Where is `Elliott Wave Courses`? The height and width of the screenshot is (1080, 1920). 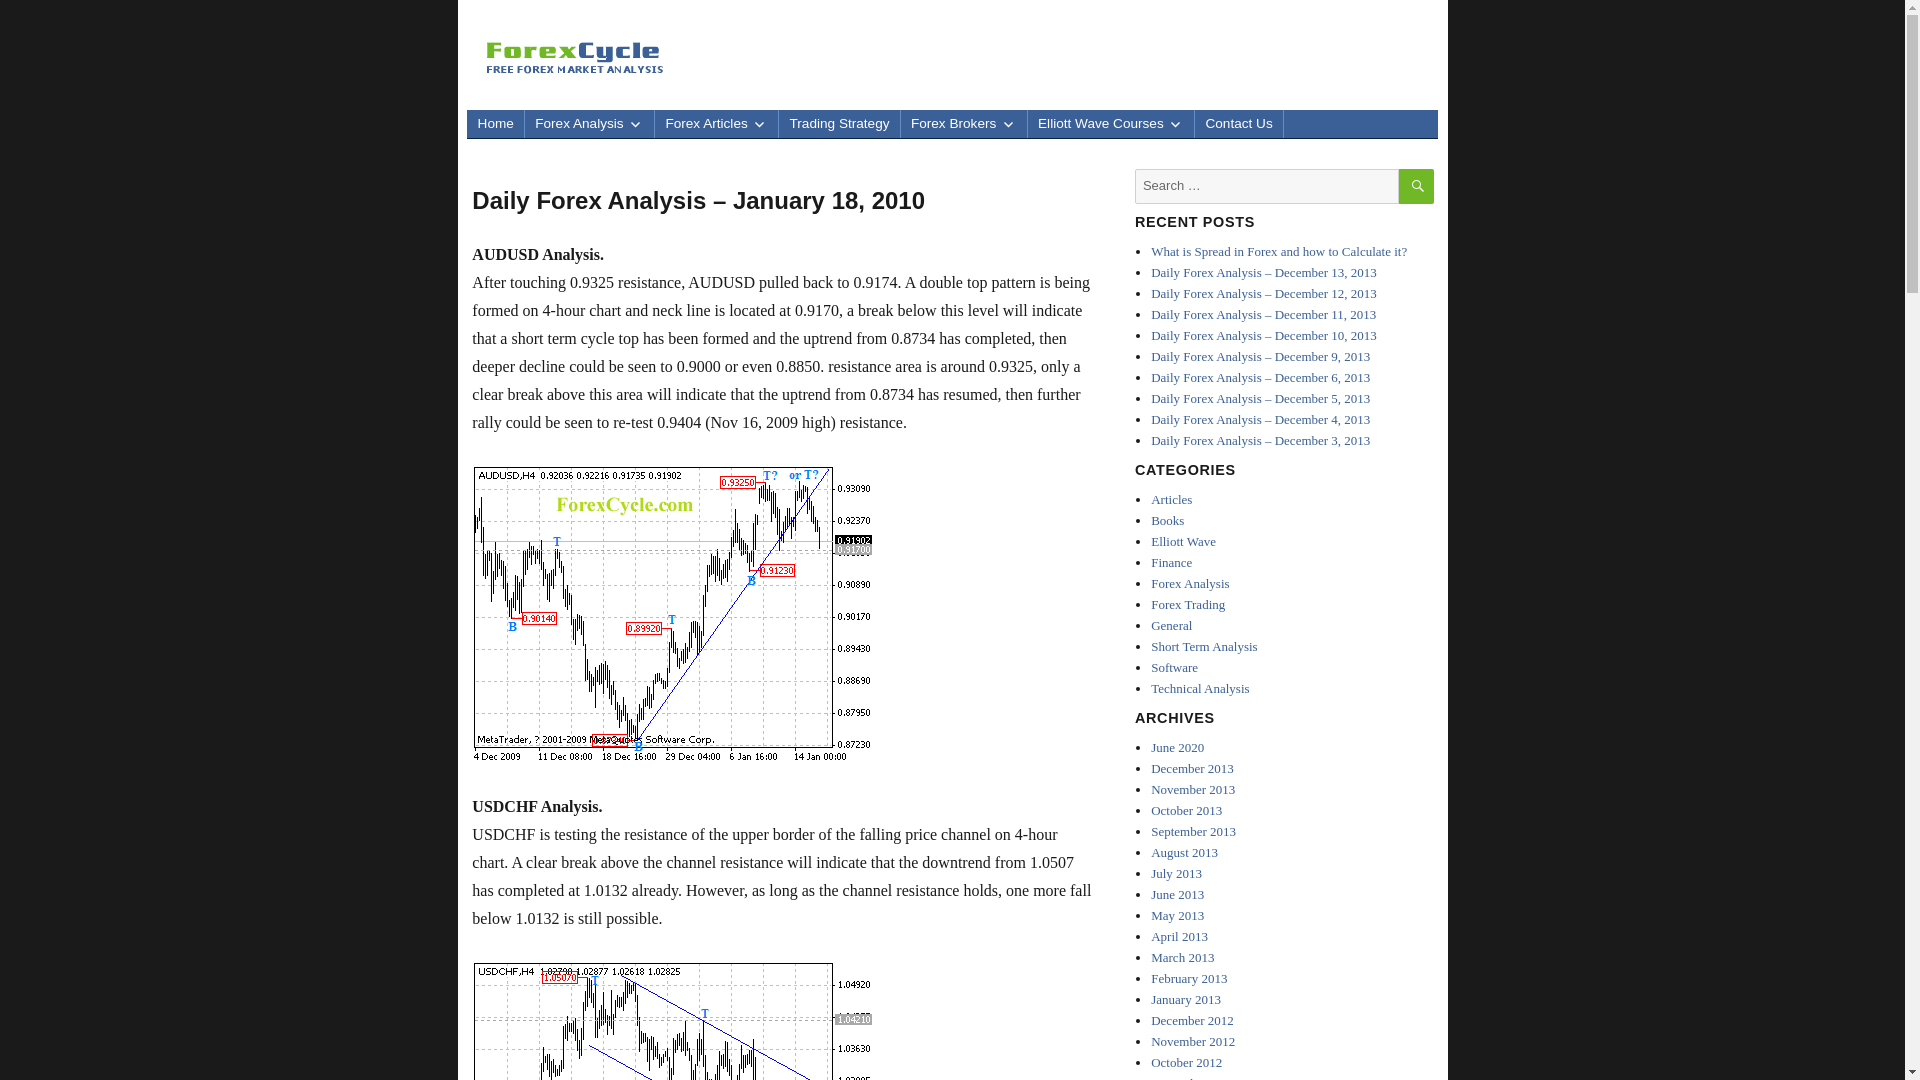
Elliott Wave Courses is located at coordinates (1110, 124).